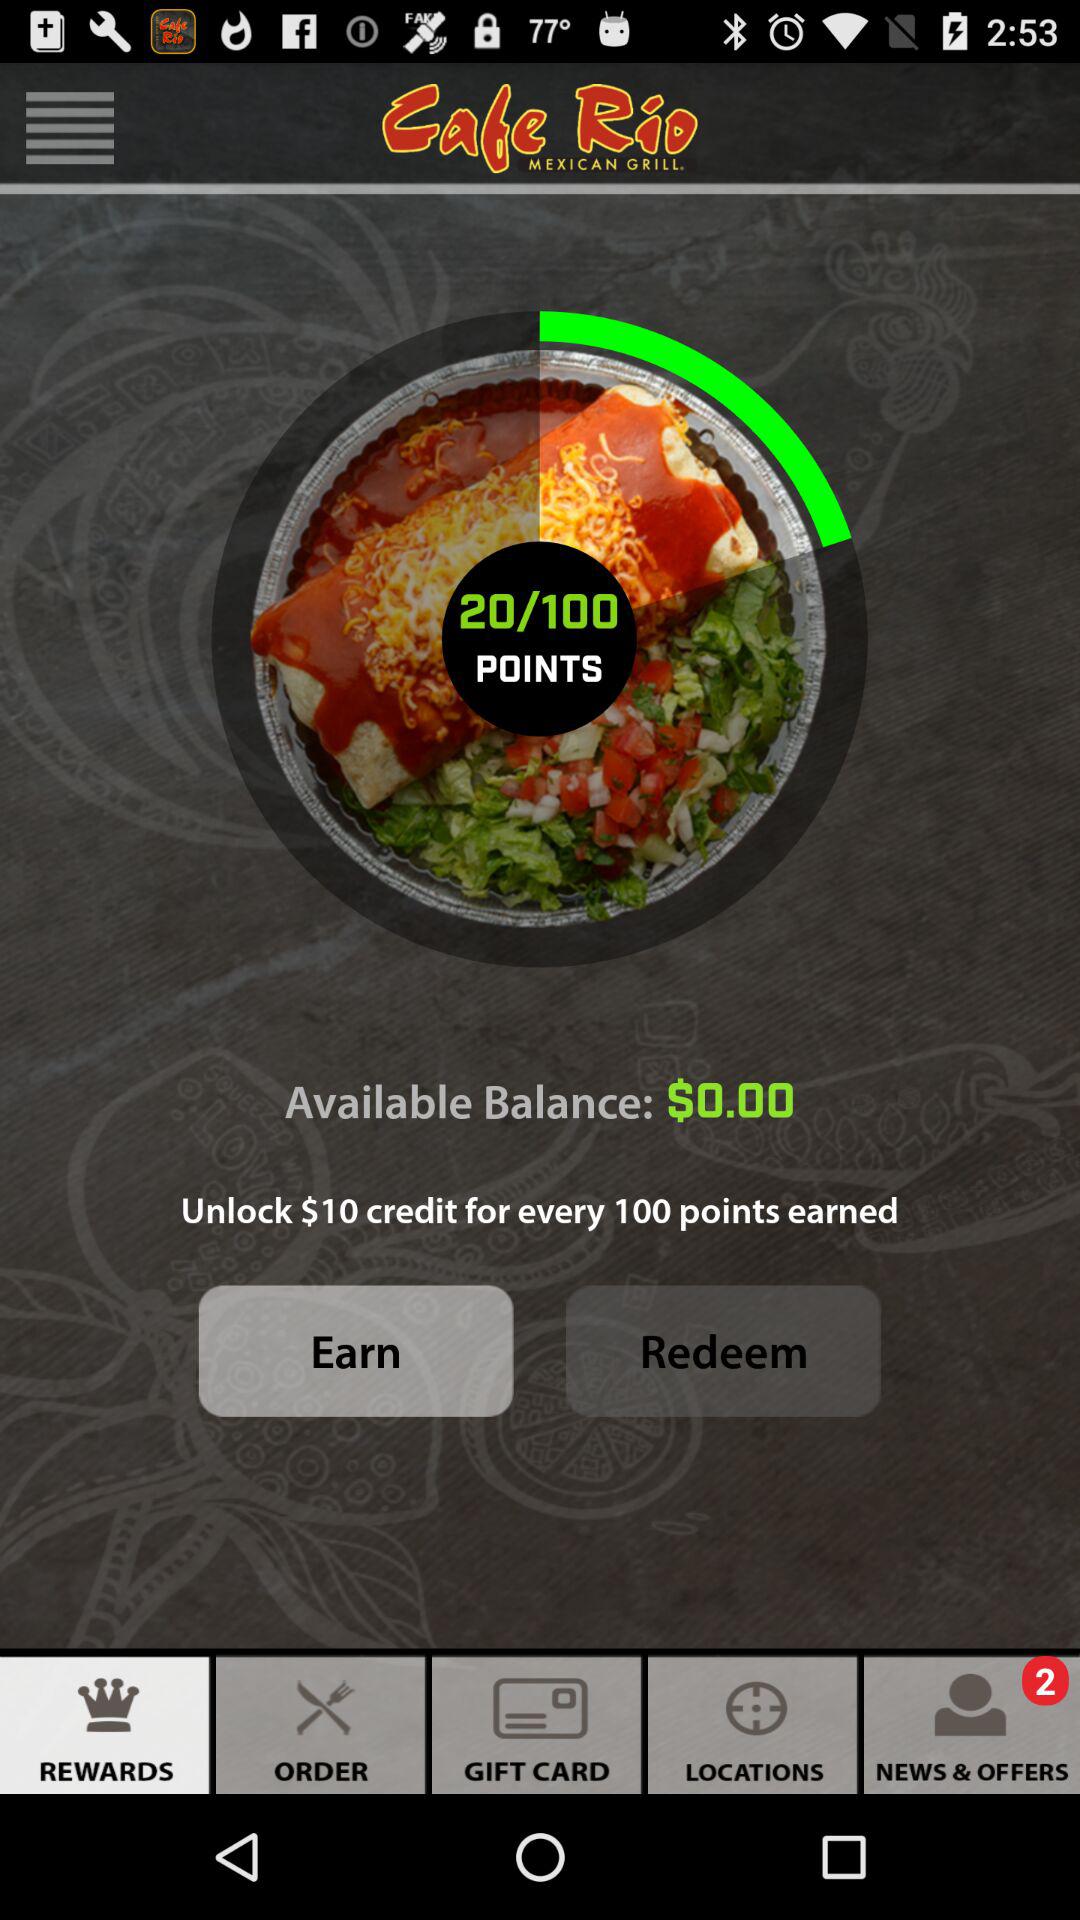 This screenshot has width=1080, height=1920. What do you see at coordinates (356, 1350) in the screenshot?
I see `select item to the left of redeem` at bounding box center [356, 1350].